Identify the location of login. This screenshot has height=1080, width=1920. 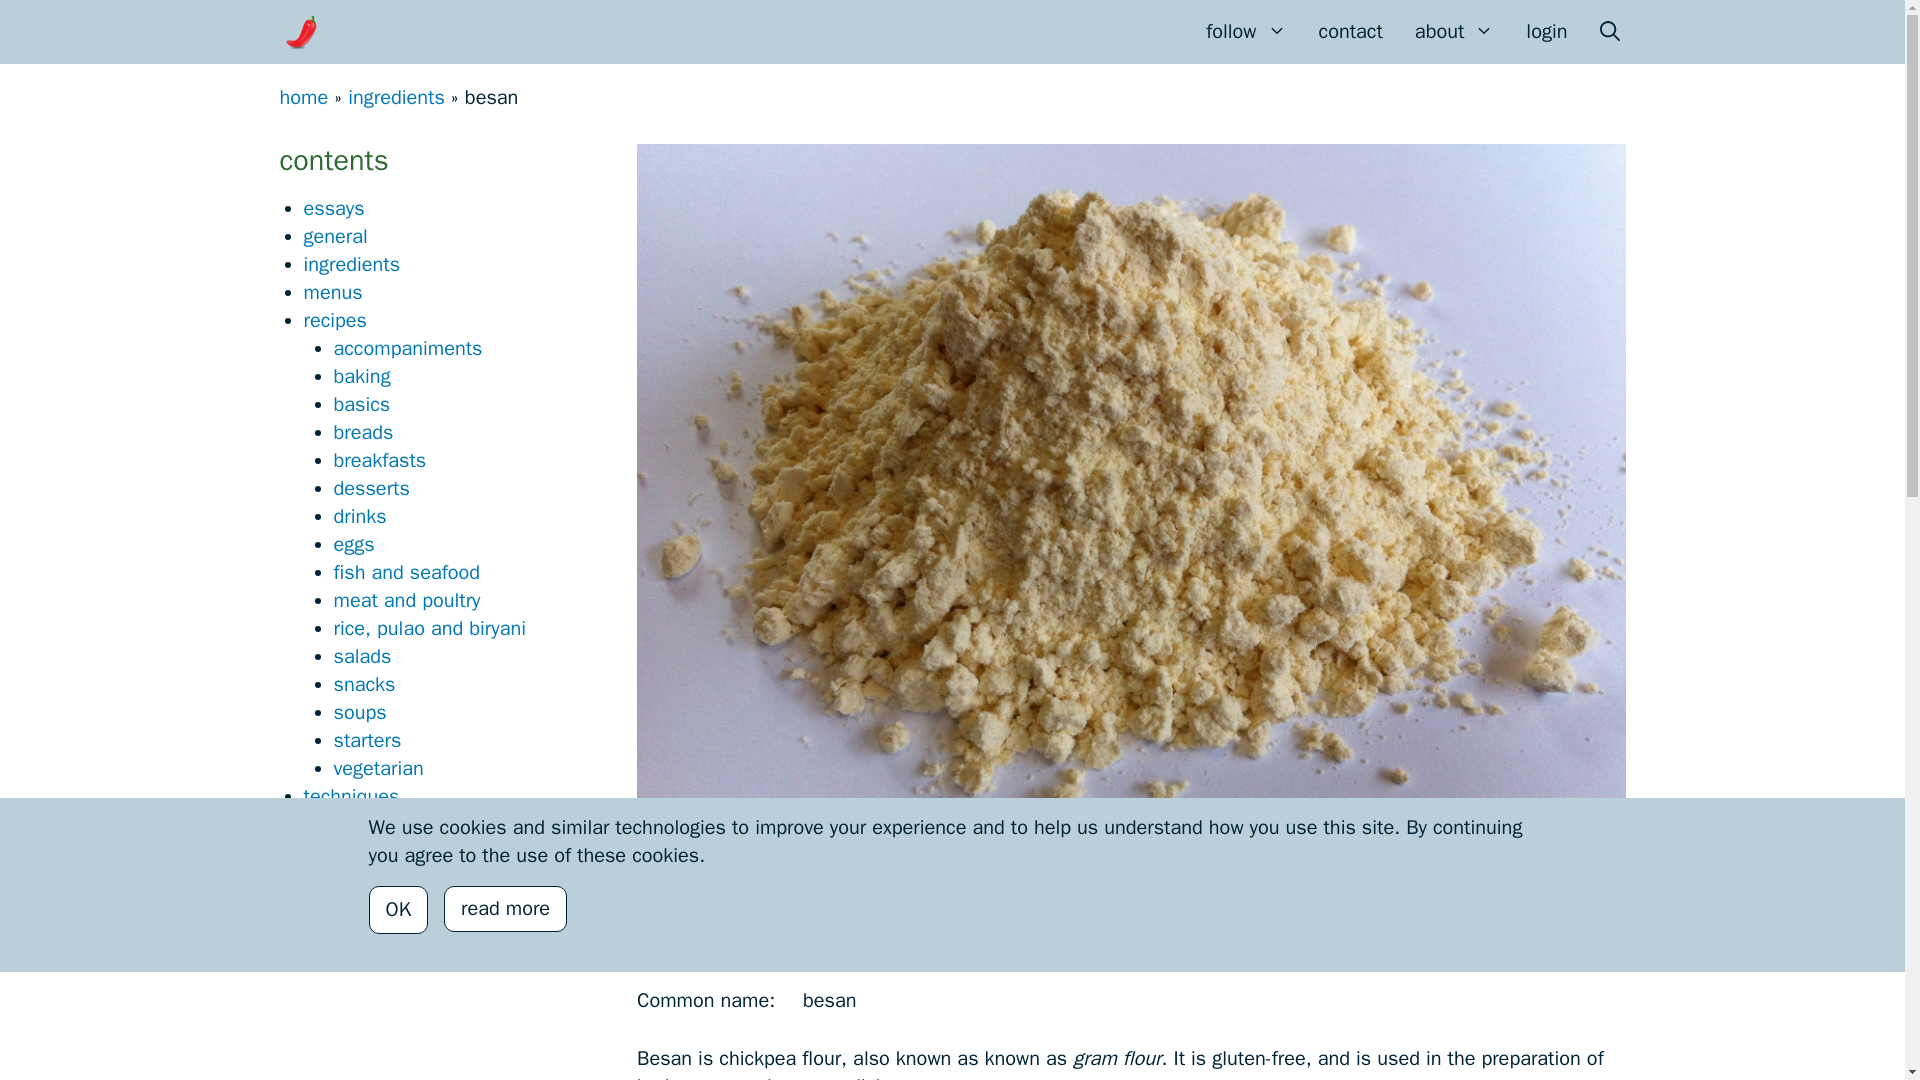
(1546, 32).